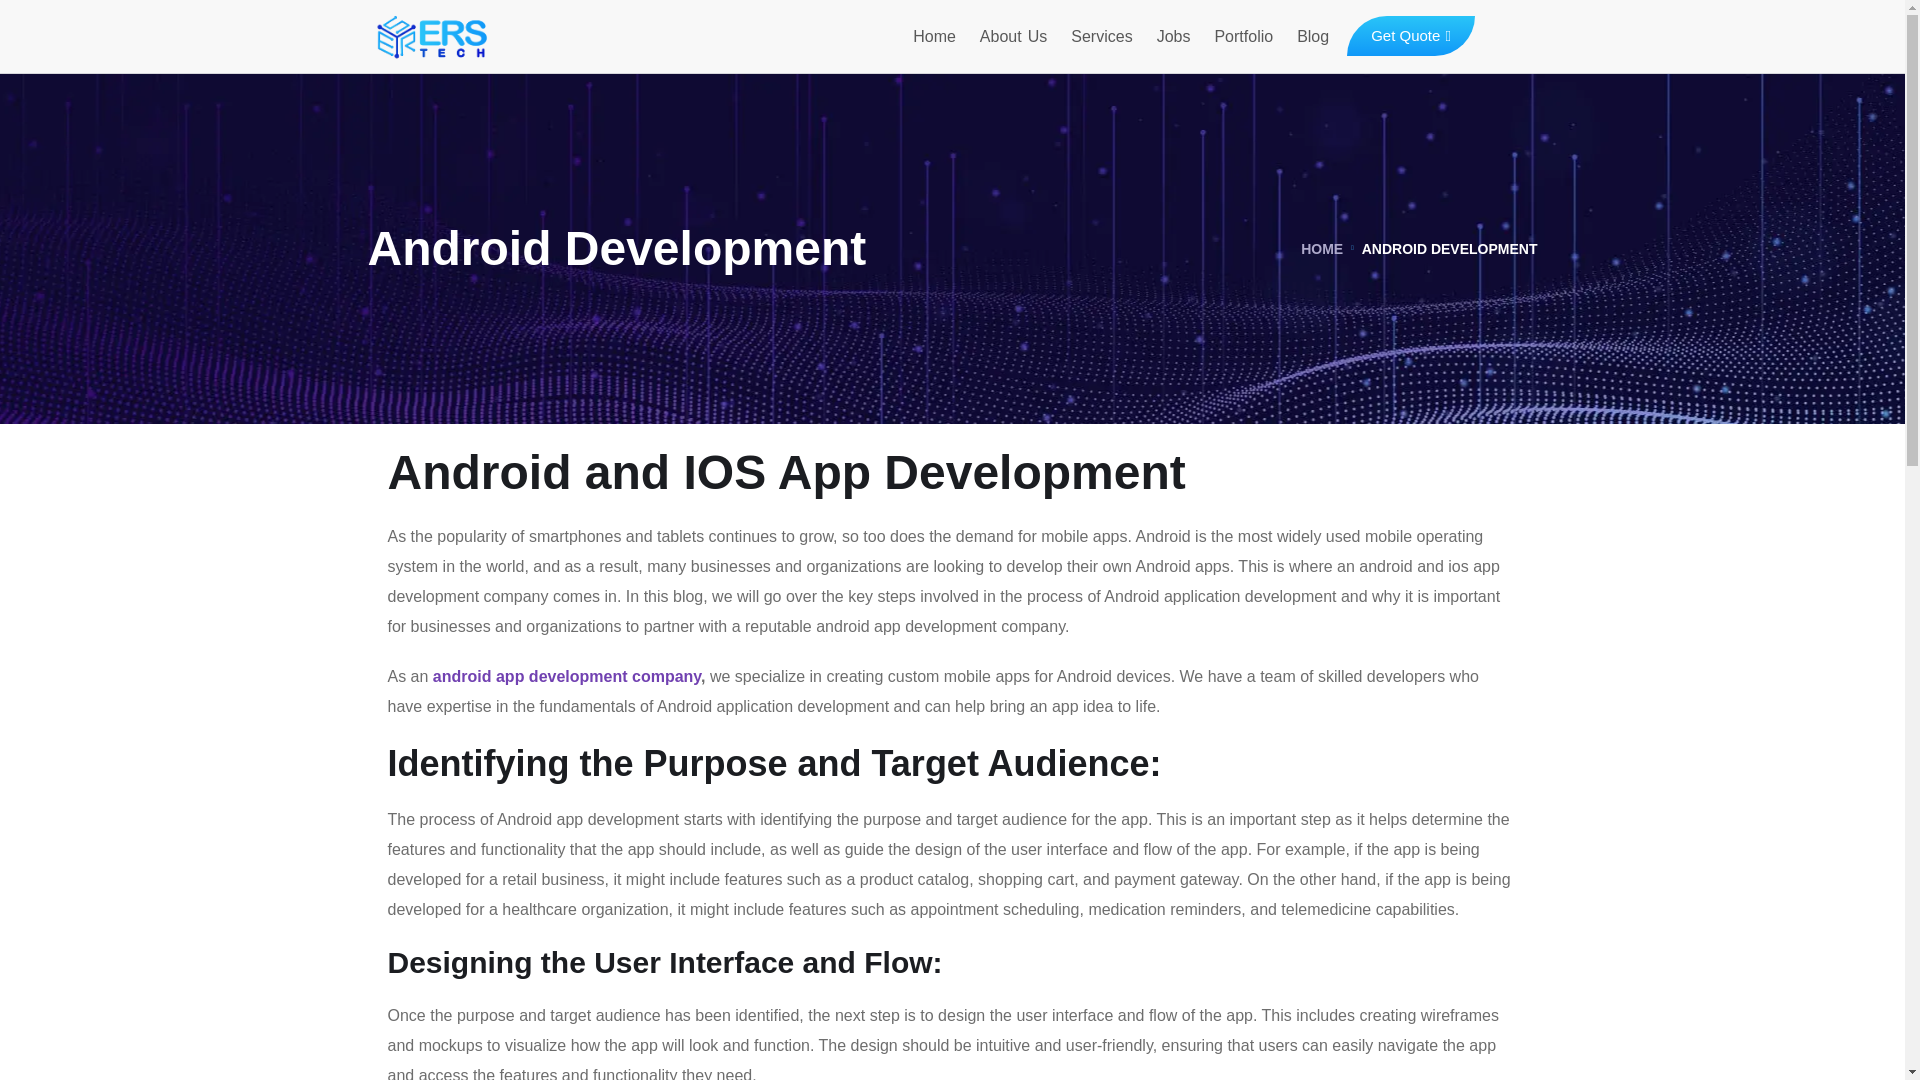 The image size is (1920, 1080). I want to click on HOME, so click(1322, 248).